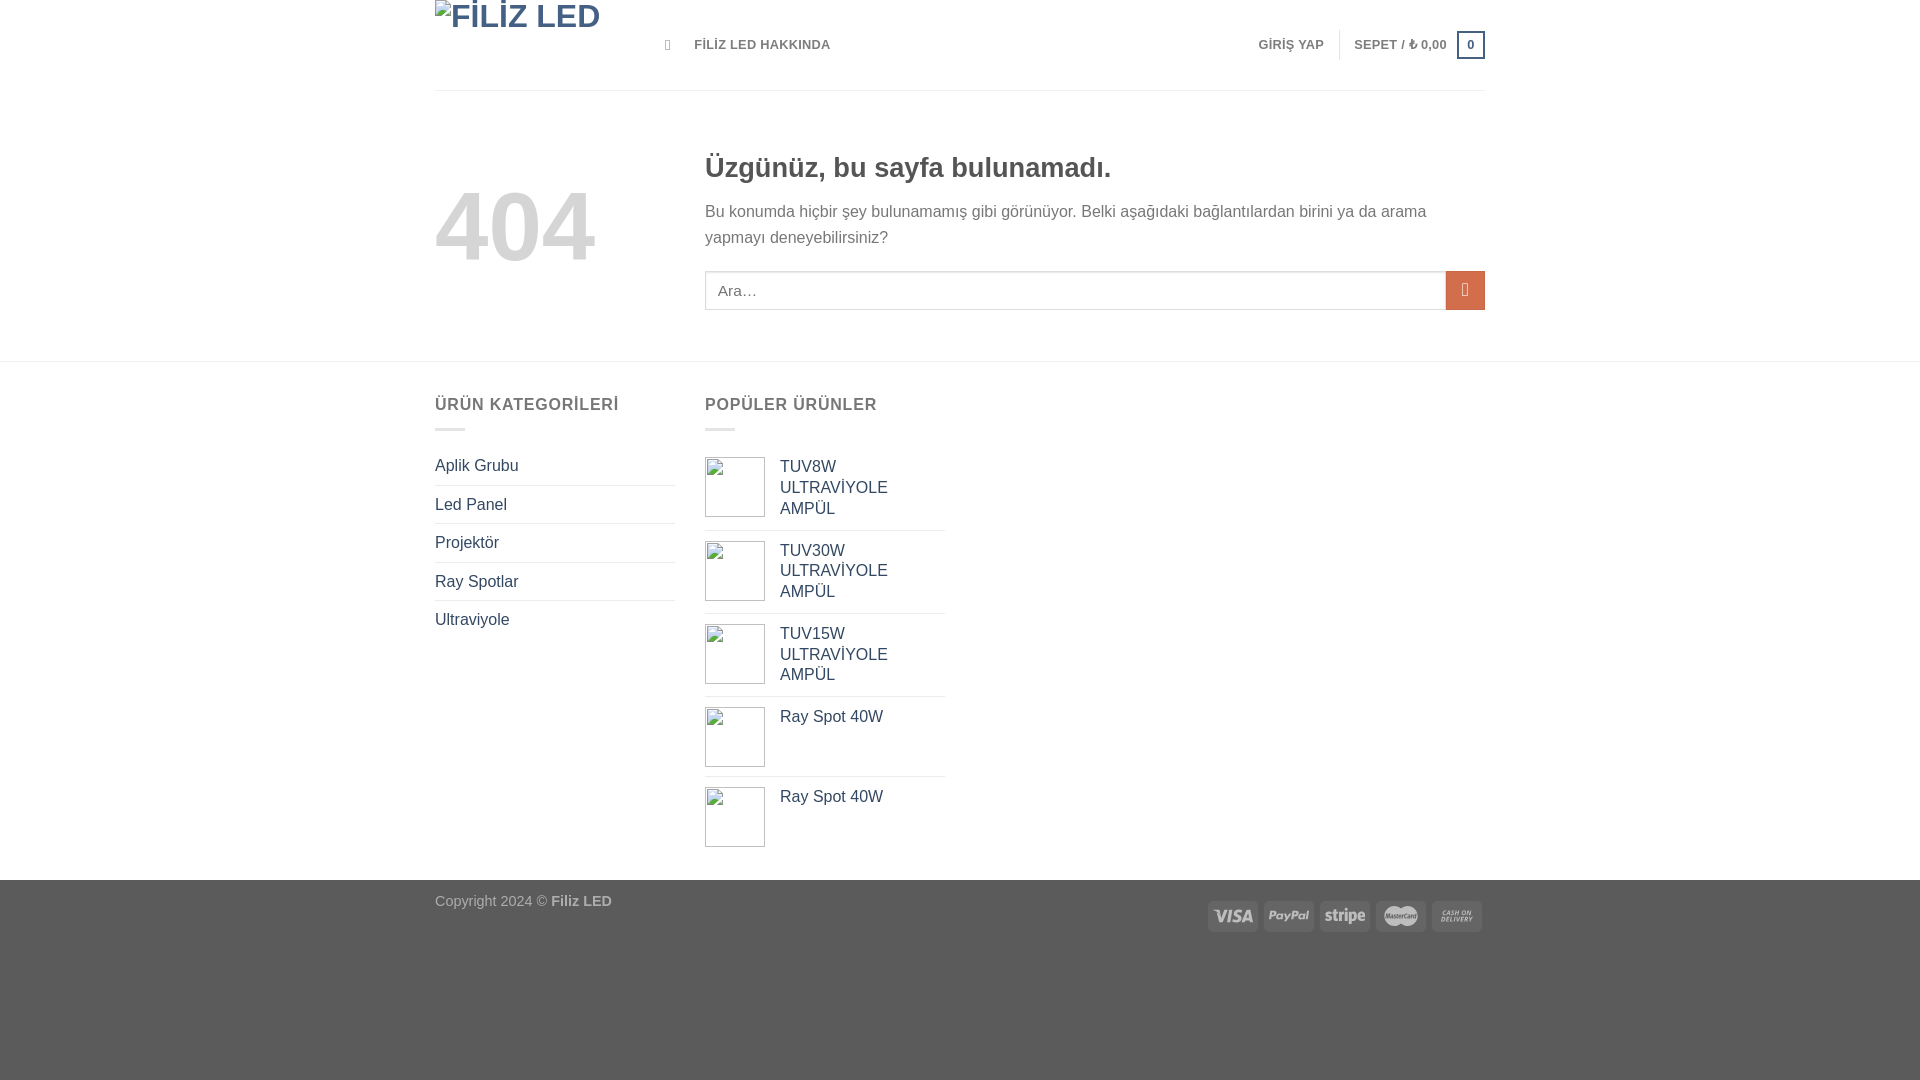  I want to click on Ray Spot 40W, so click(862, 717).